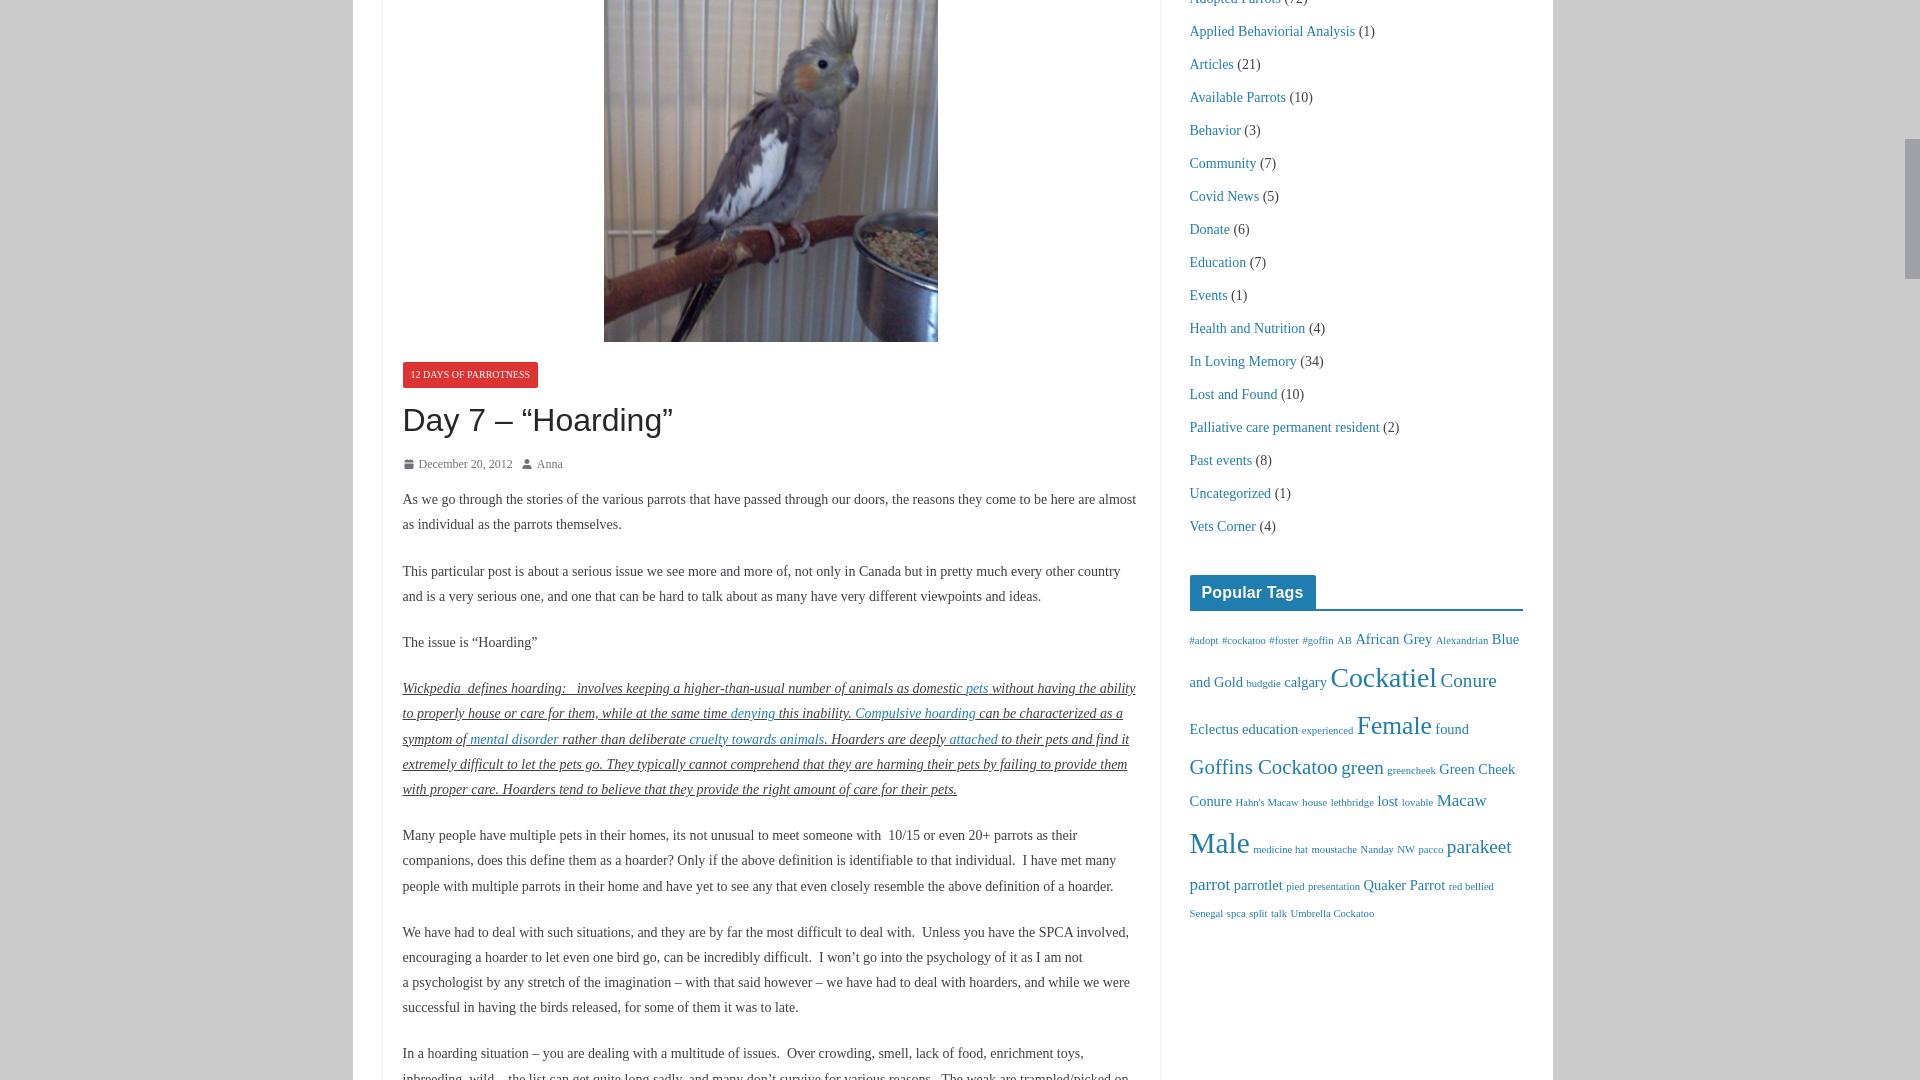  Describe the element at coordinates (550, 464) in the screenshot. I see `Anna` at that location.